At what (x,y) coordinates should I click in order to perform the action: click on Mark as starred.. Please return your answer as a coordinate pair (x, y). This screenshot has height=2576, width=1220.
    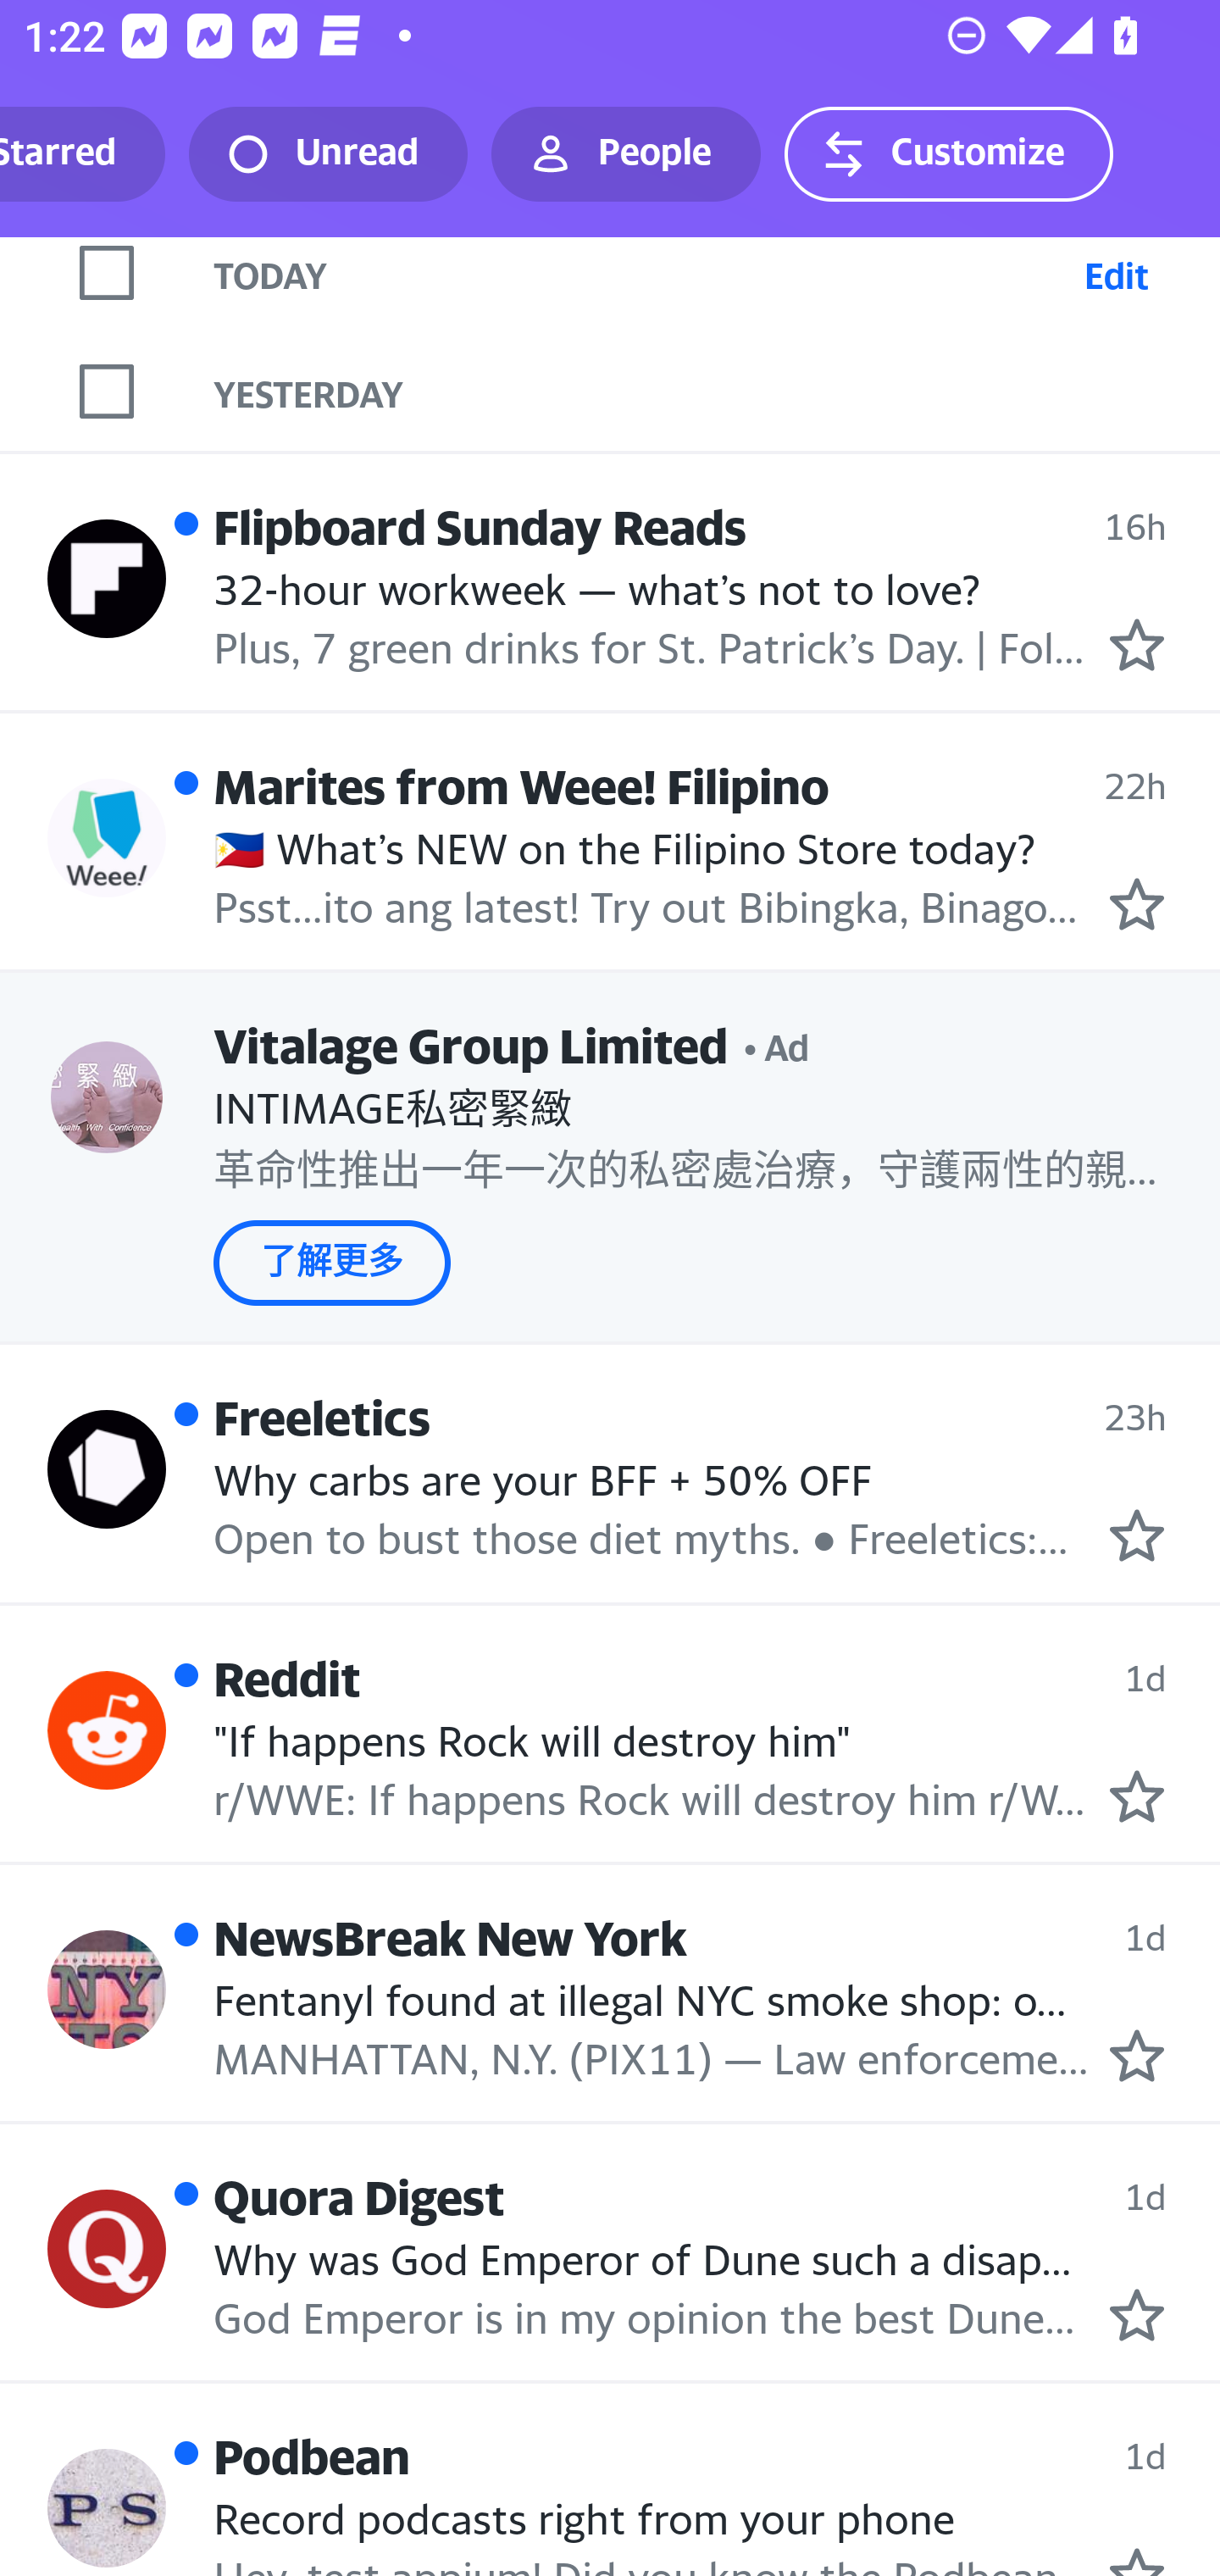
    Looking at the image, I should click on (1137, 1536).